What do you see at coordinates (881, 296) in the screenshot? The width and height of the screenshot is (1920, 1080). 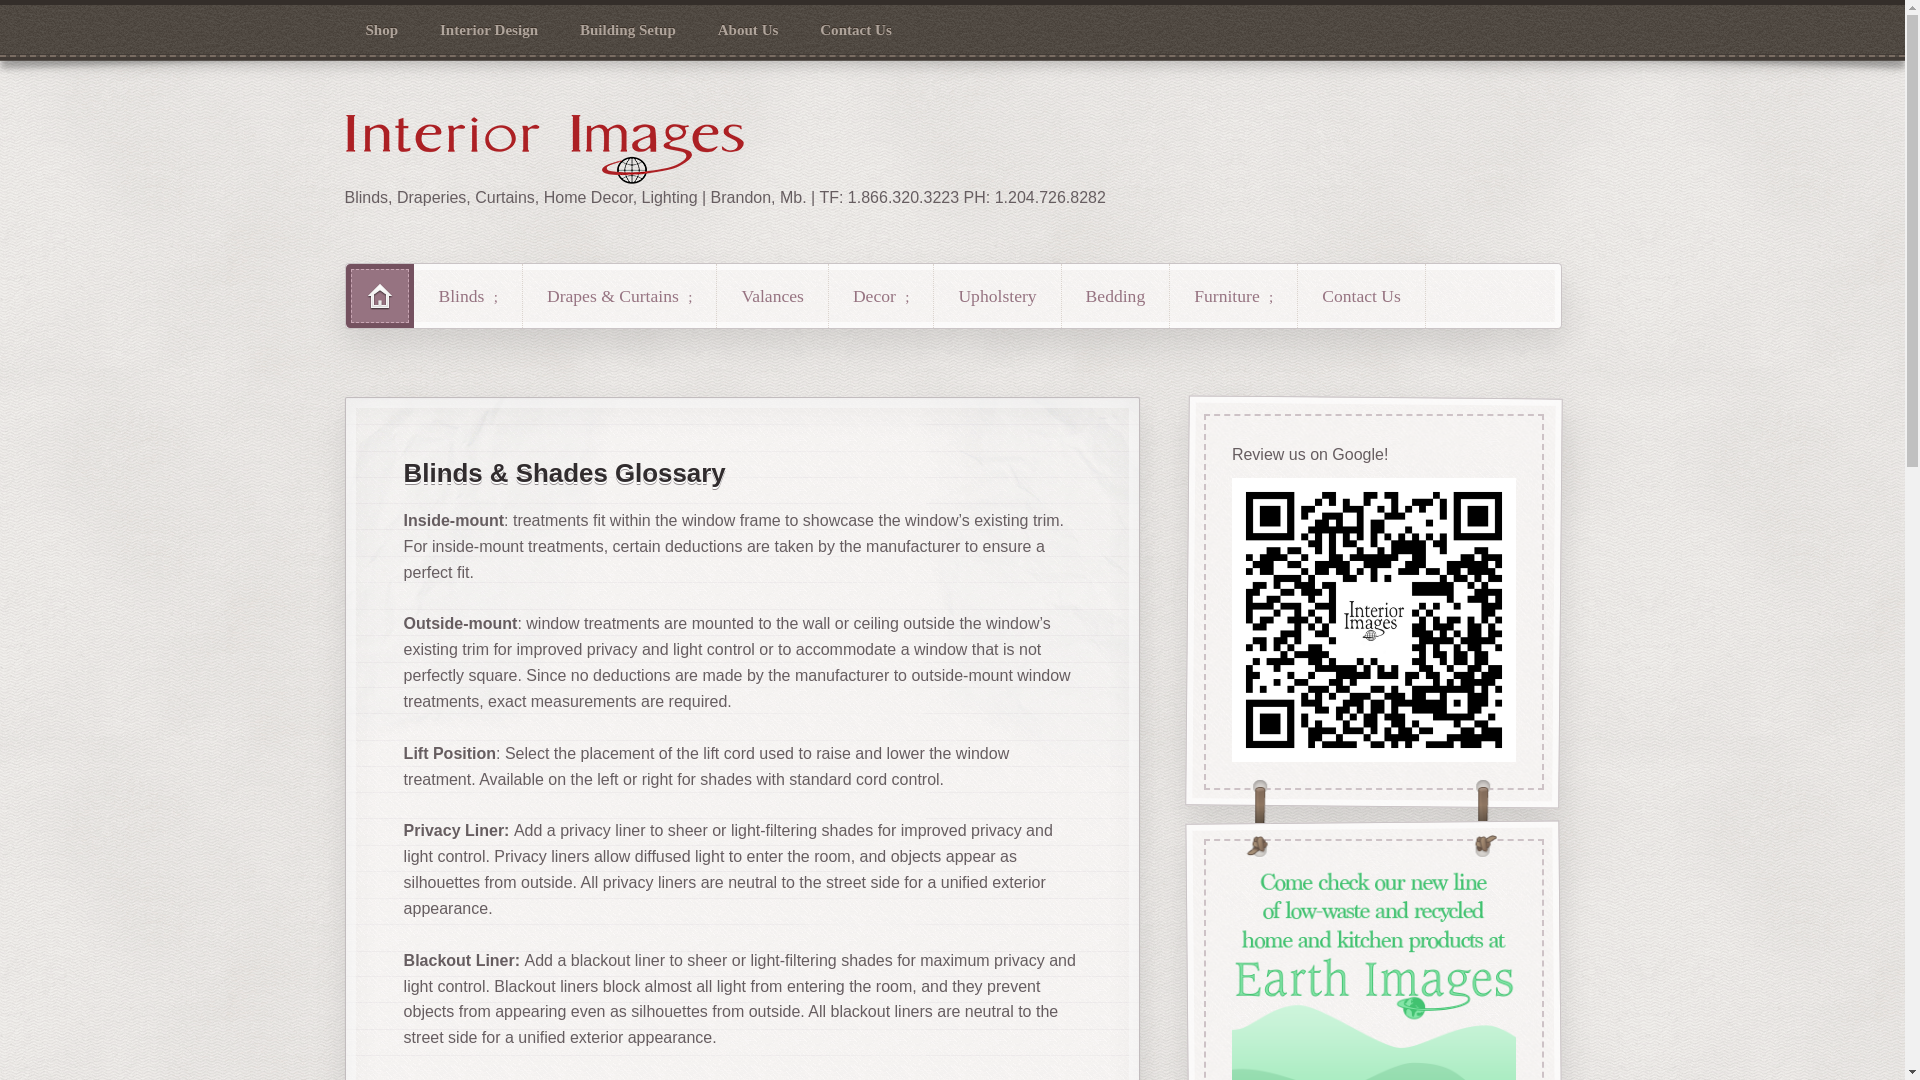 I see `Decor` at bounding box center [881, 296].